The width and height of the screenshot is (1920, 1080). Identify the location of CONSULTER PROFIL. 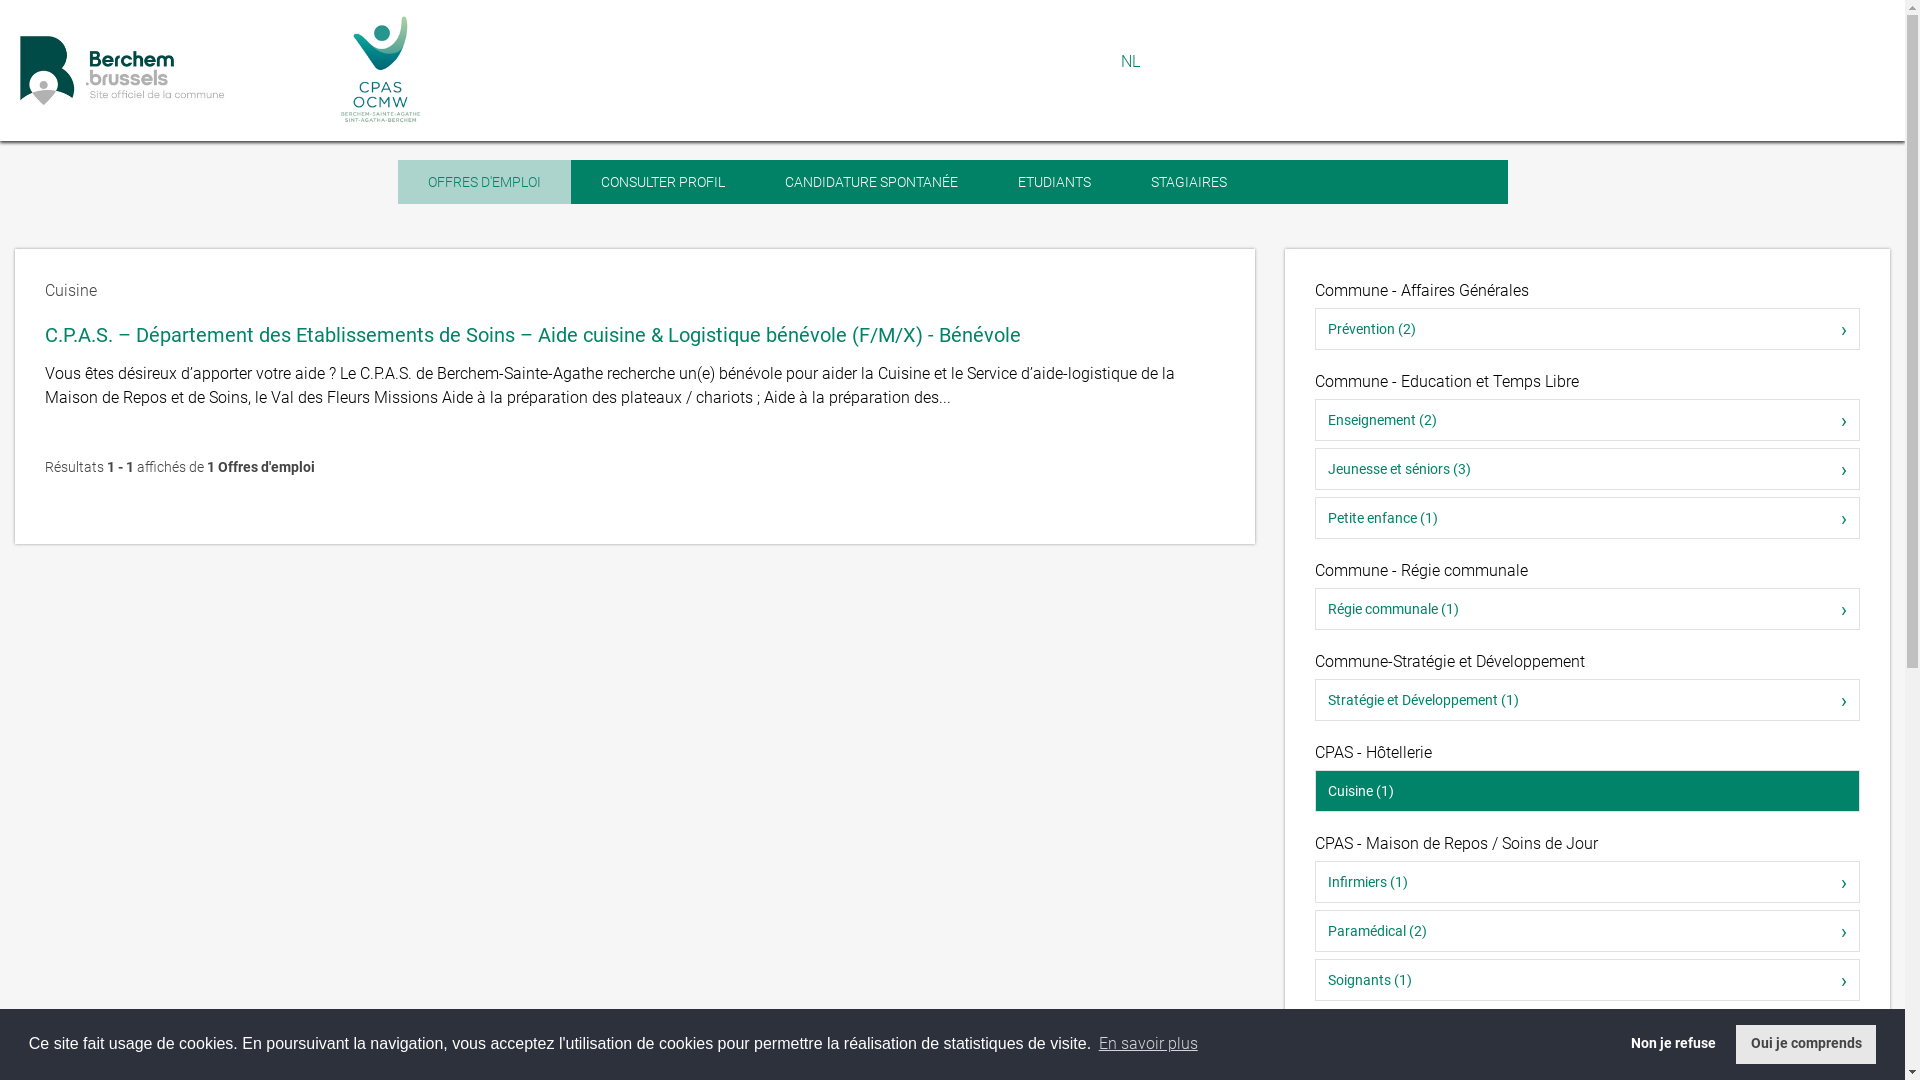
(662, 182).